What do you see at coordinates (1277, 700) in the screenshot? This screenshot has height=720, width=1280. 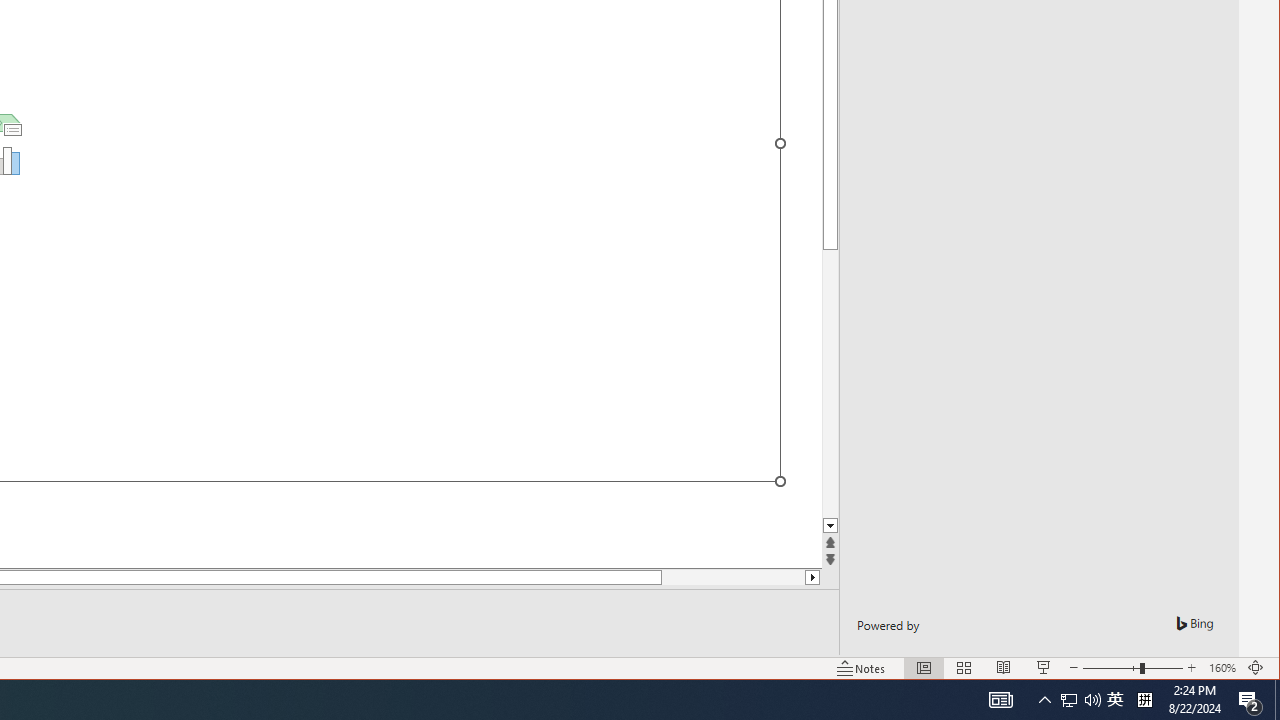 I see `Show desktop` at bounding box center [1277, 700].